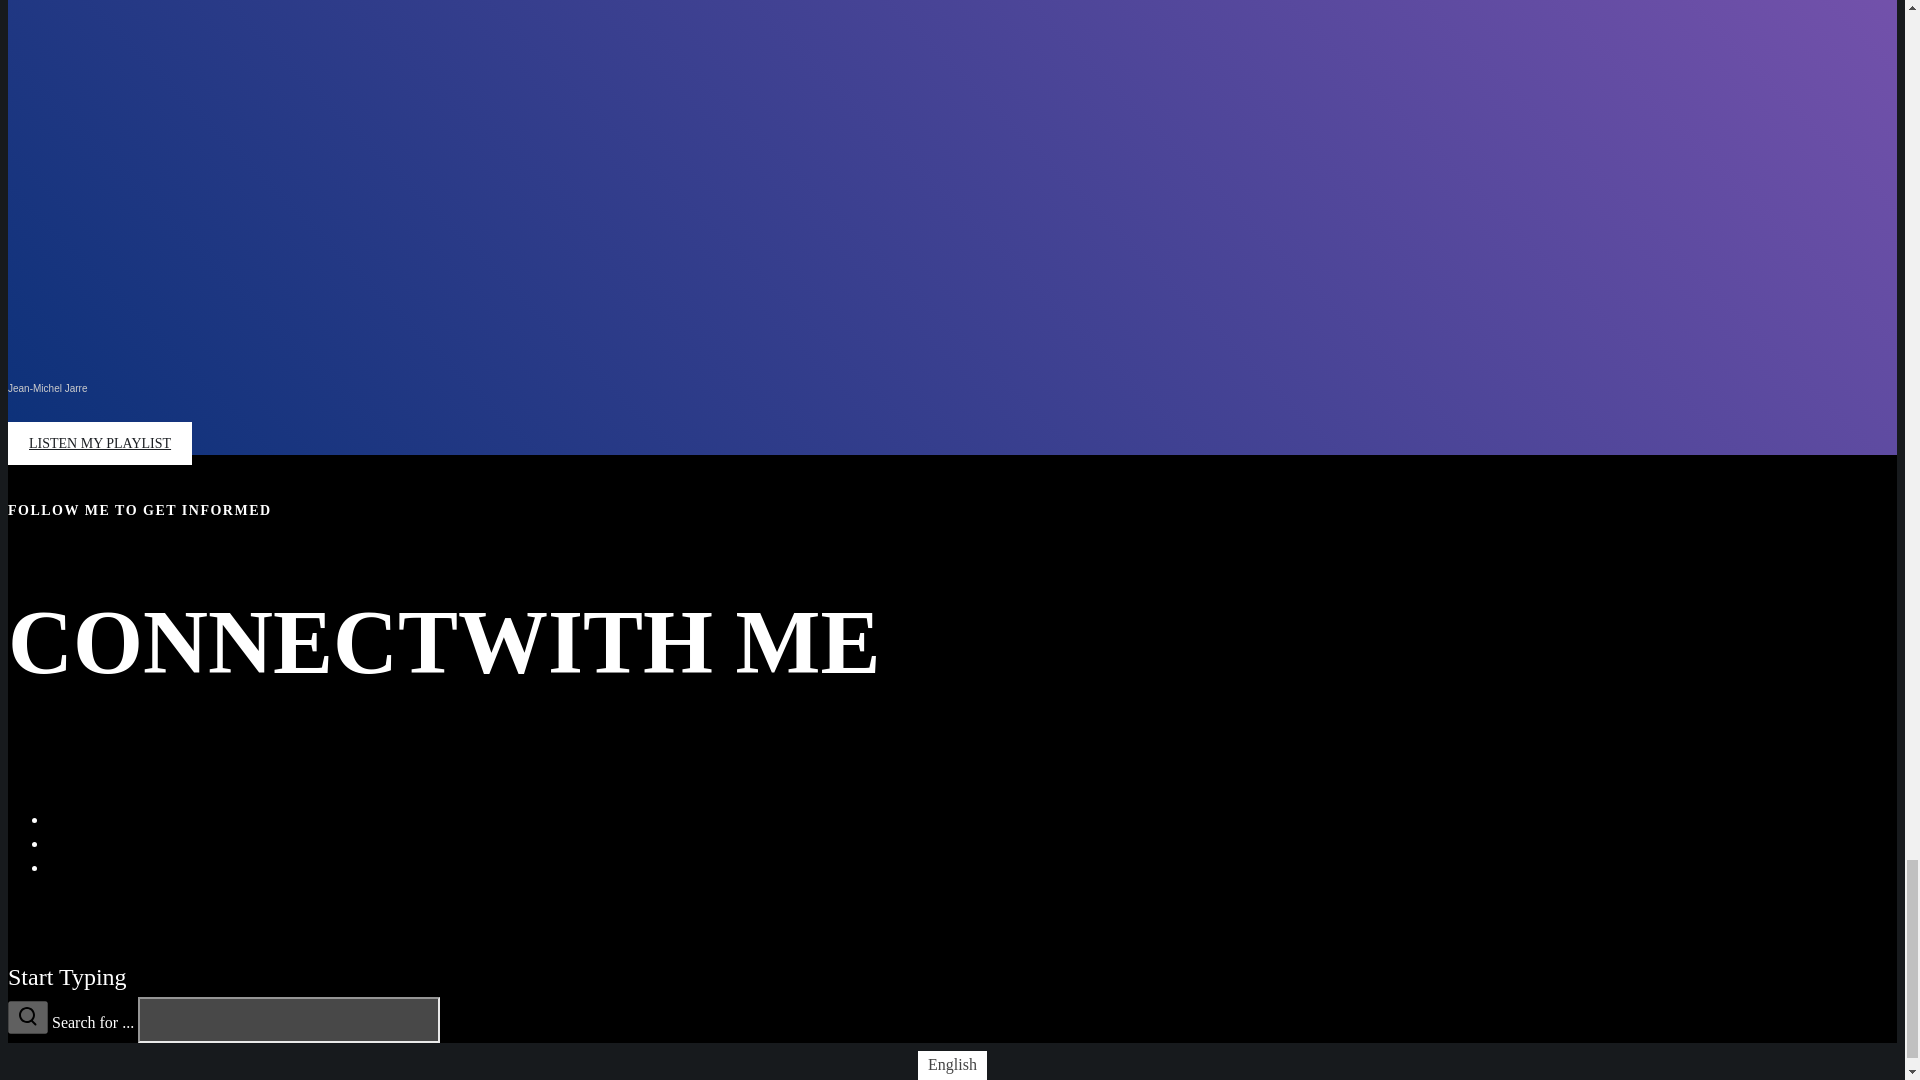 The width and height of the screenshot is (1920, 1080). What do you see at coordinates (100, 444) in the screenshot?
I see `LISTEN MY PLAYLIST` at bounding box center [100, 444].